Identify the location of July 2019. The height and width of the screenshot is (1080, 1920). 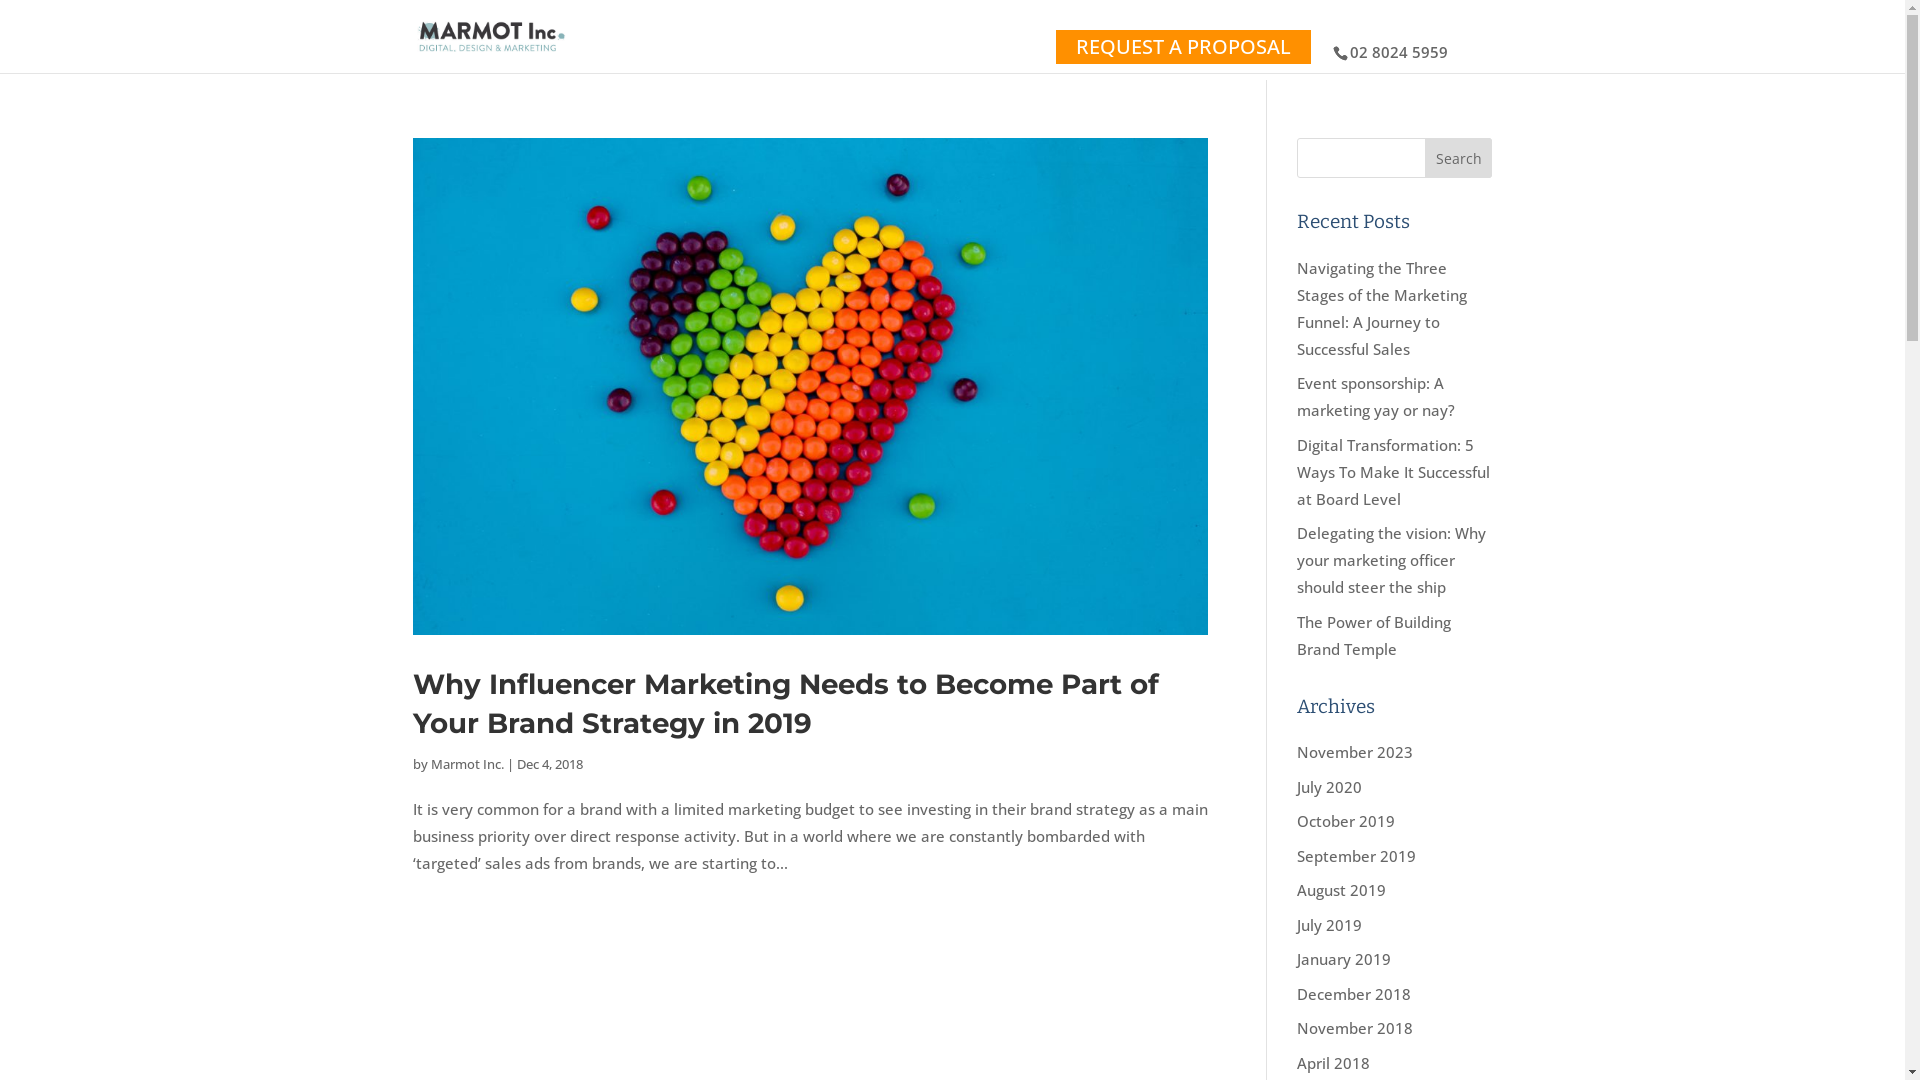
(1330, 924).